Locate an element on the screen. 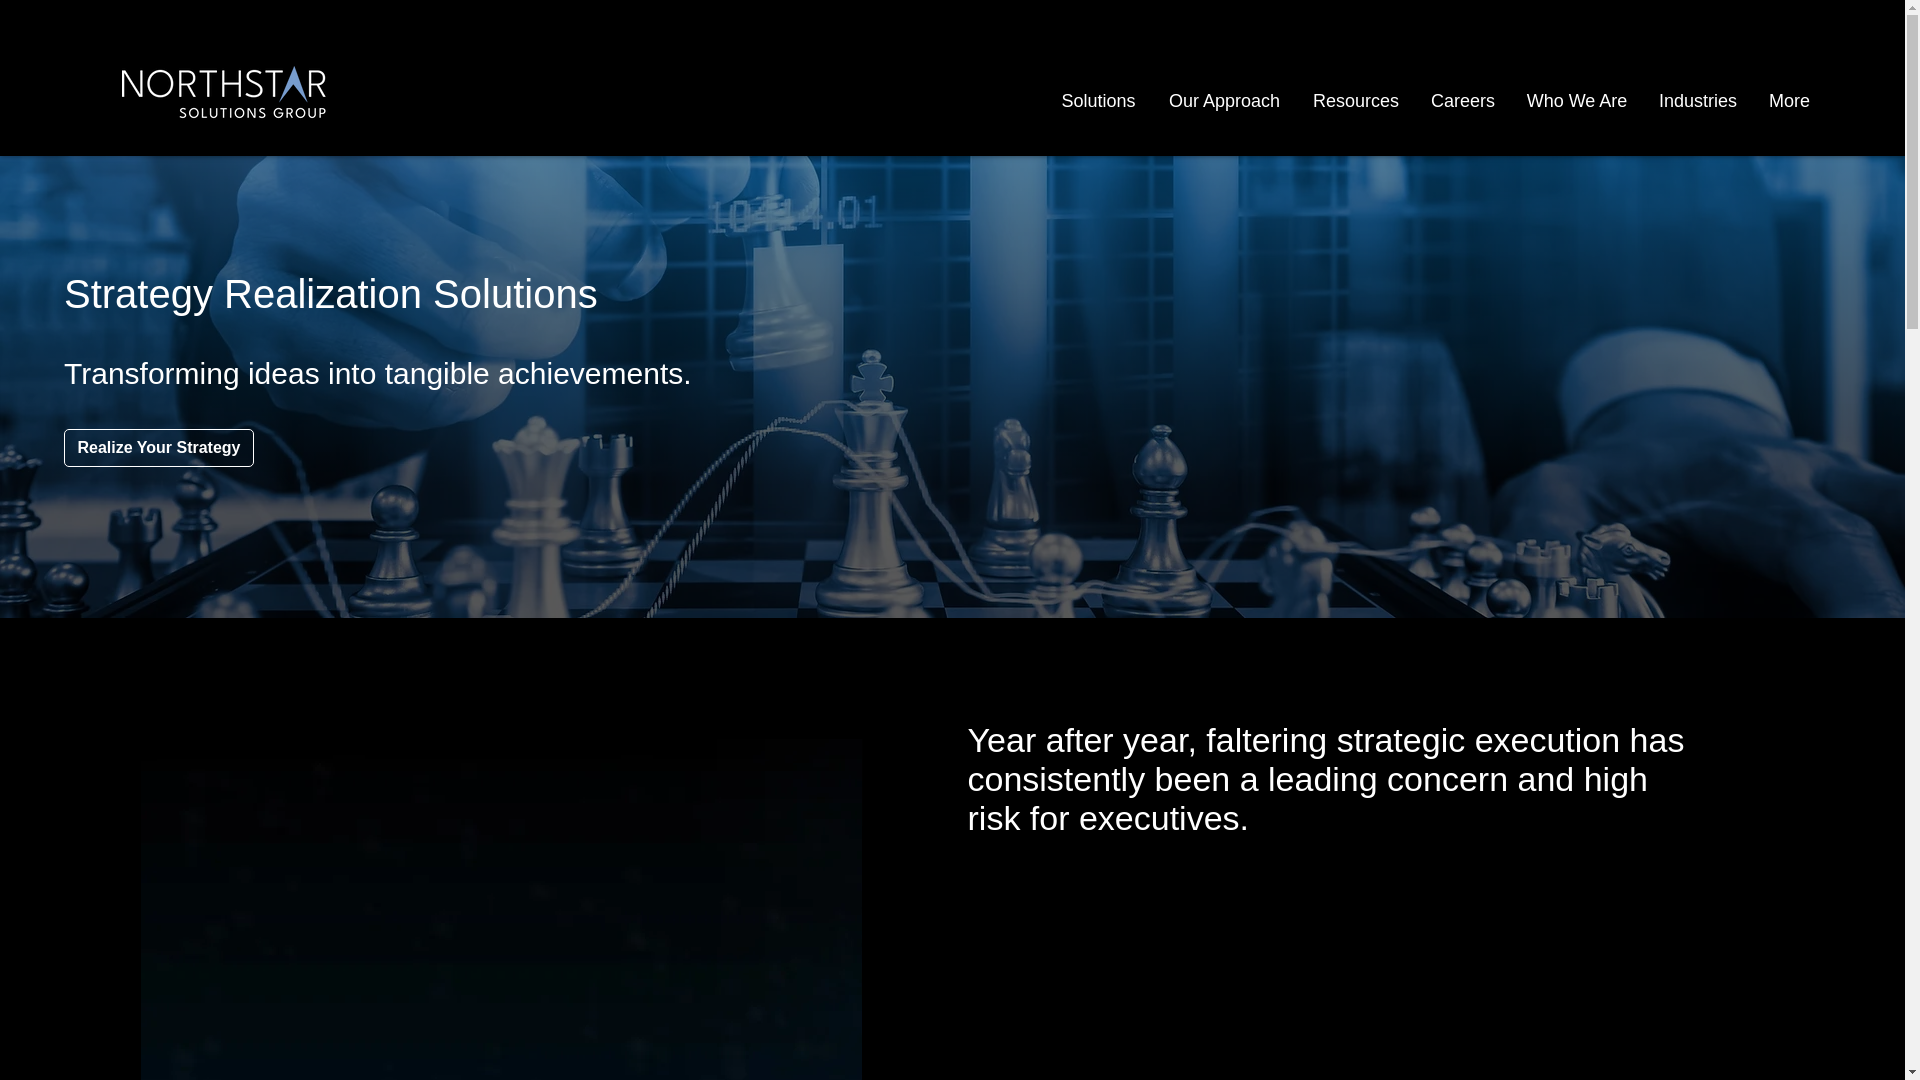 The width and height of the screenshot is (1920, 1080). Resources is located at coordinates (1356, 100).